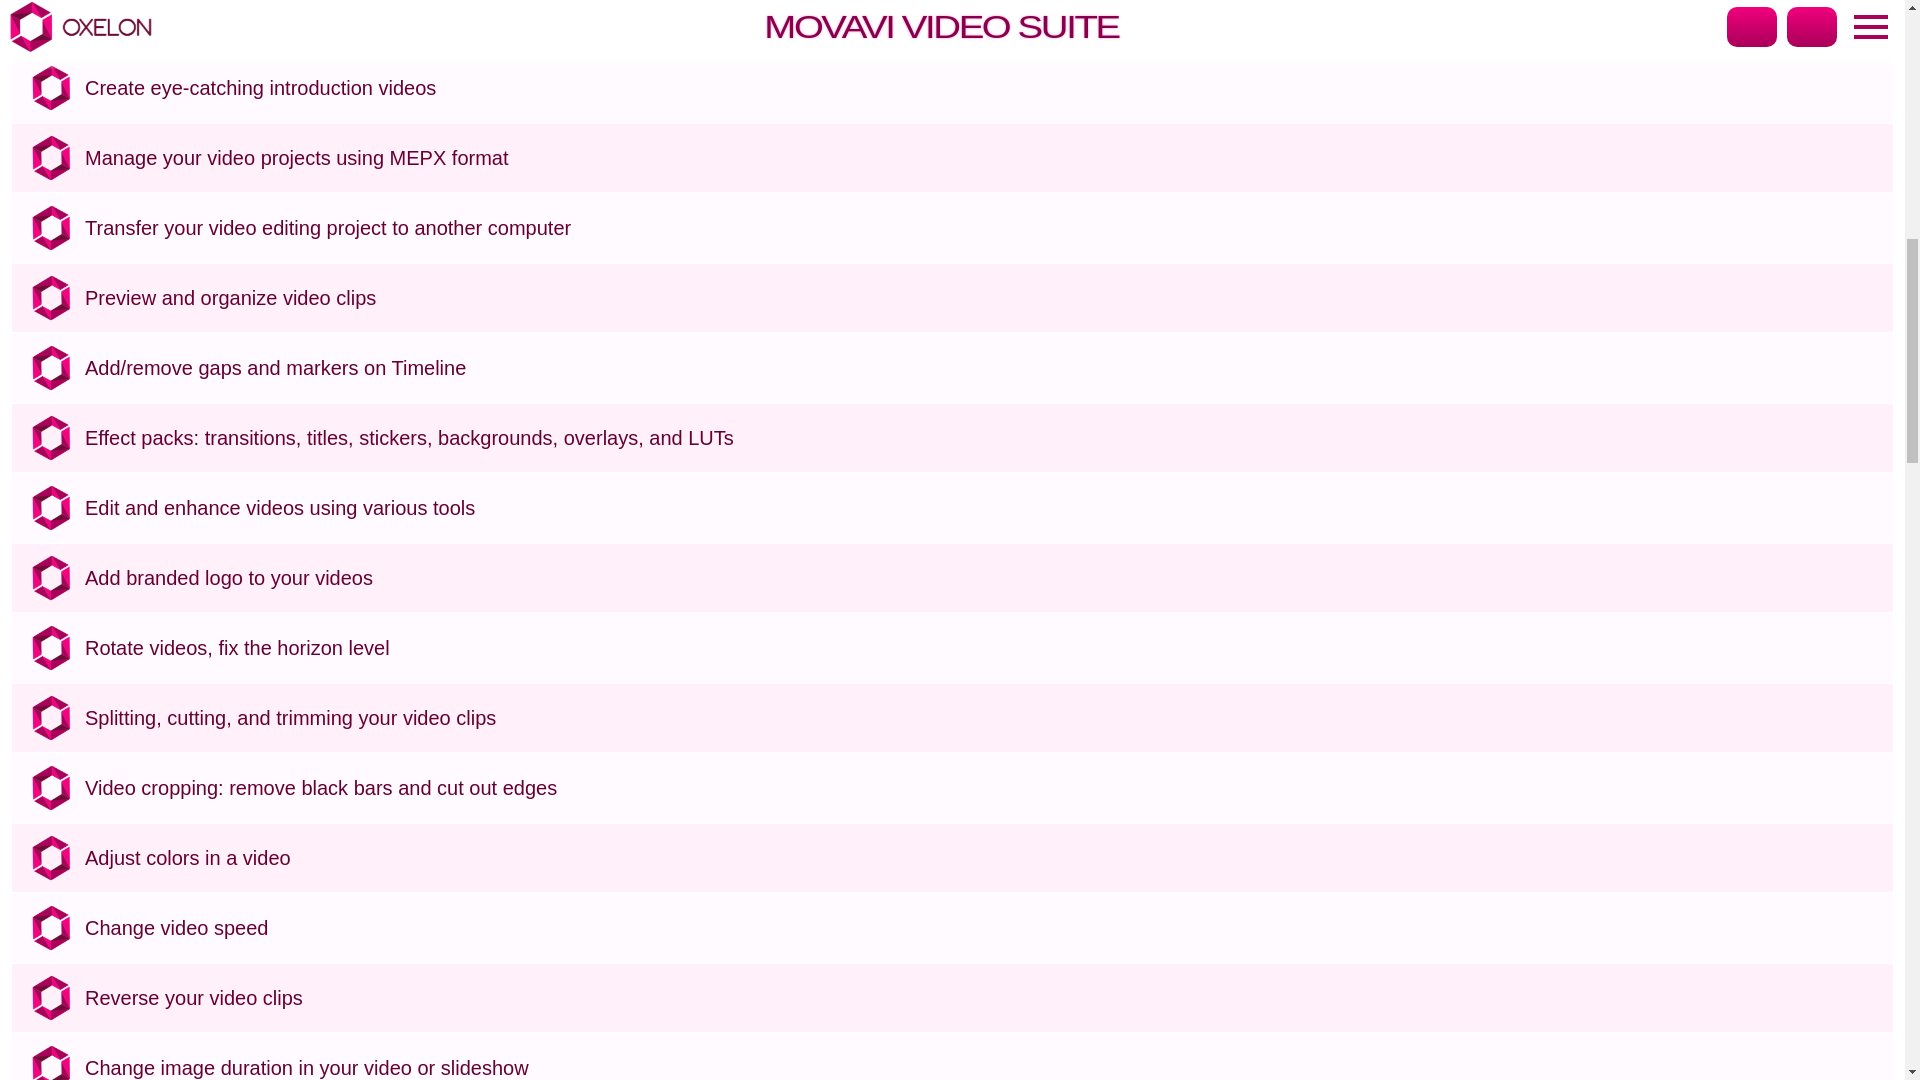 This screenshot has width=1920, height=1080. Describe the element at coordinates (984, 858) in the screenshot. I see `Adjust colors in a video` at that location.